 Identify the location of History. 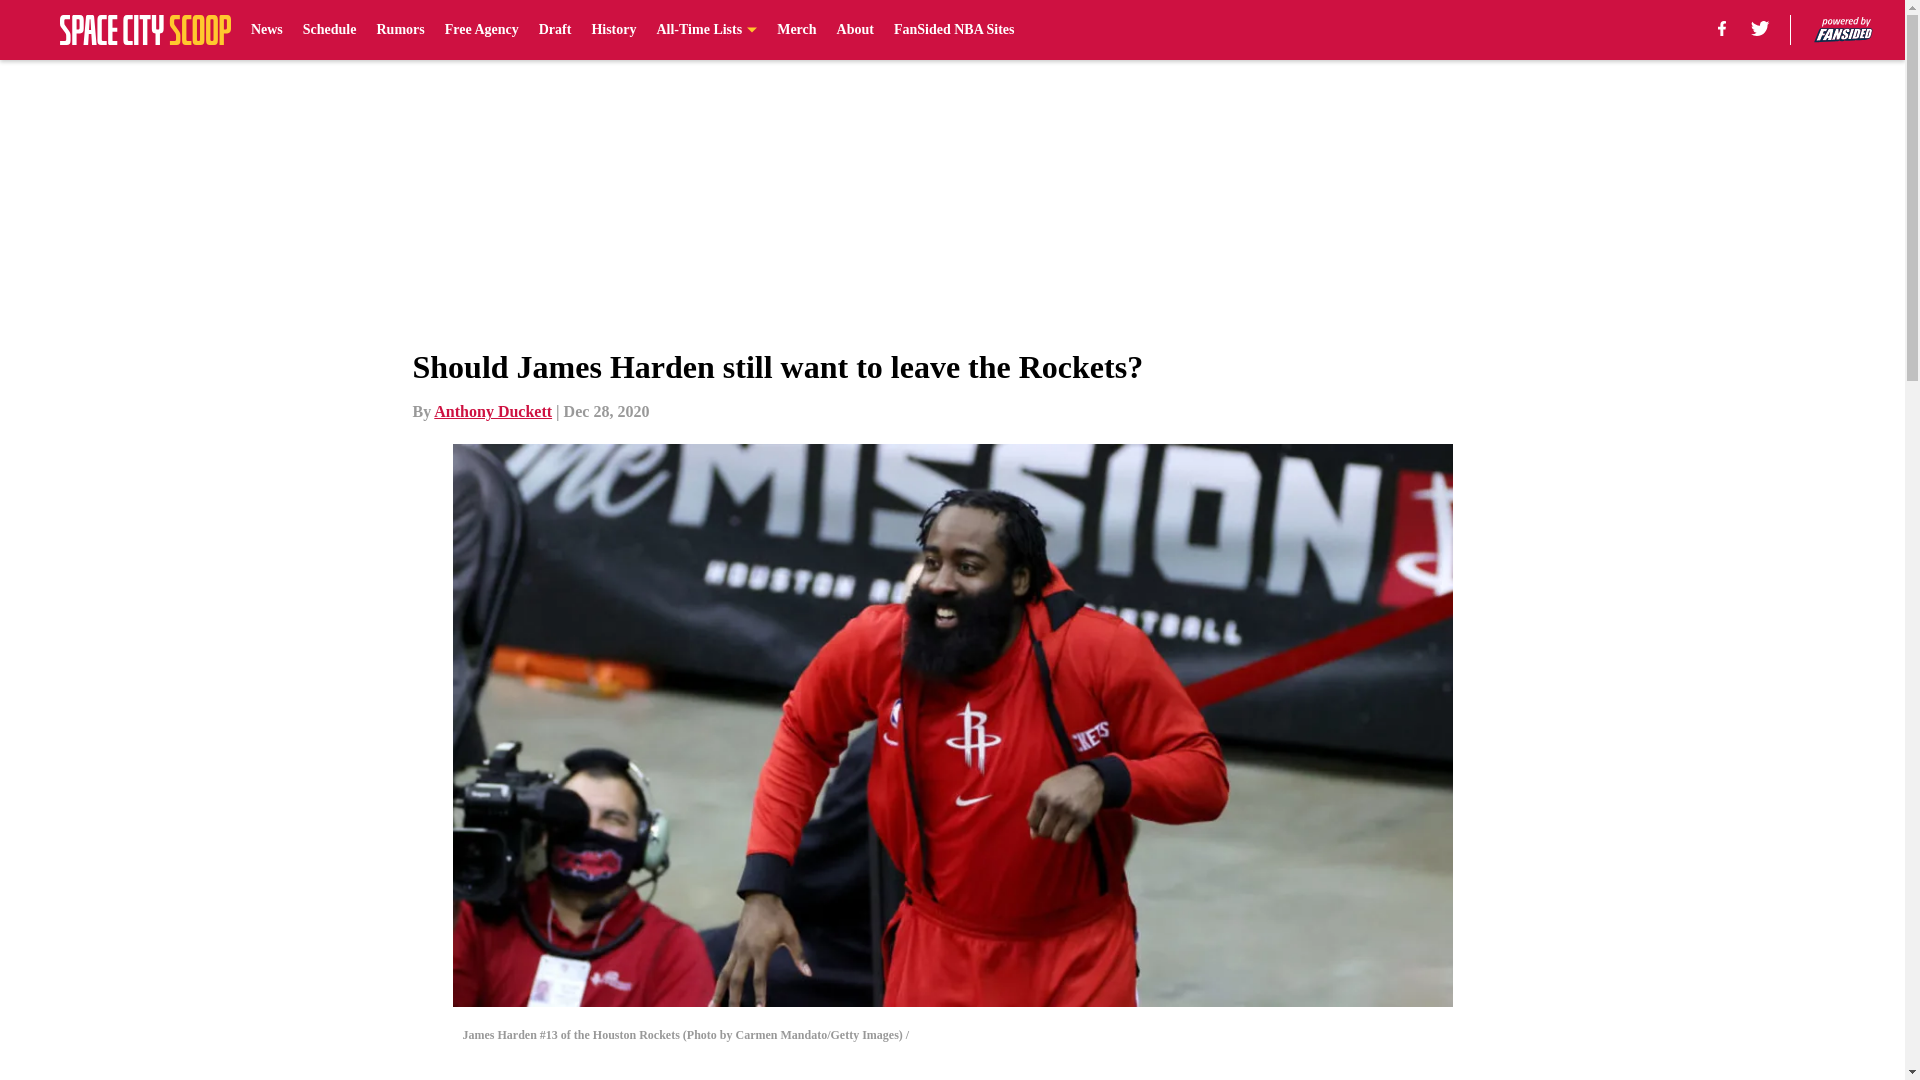
(613, 30).